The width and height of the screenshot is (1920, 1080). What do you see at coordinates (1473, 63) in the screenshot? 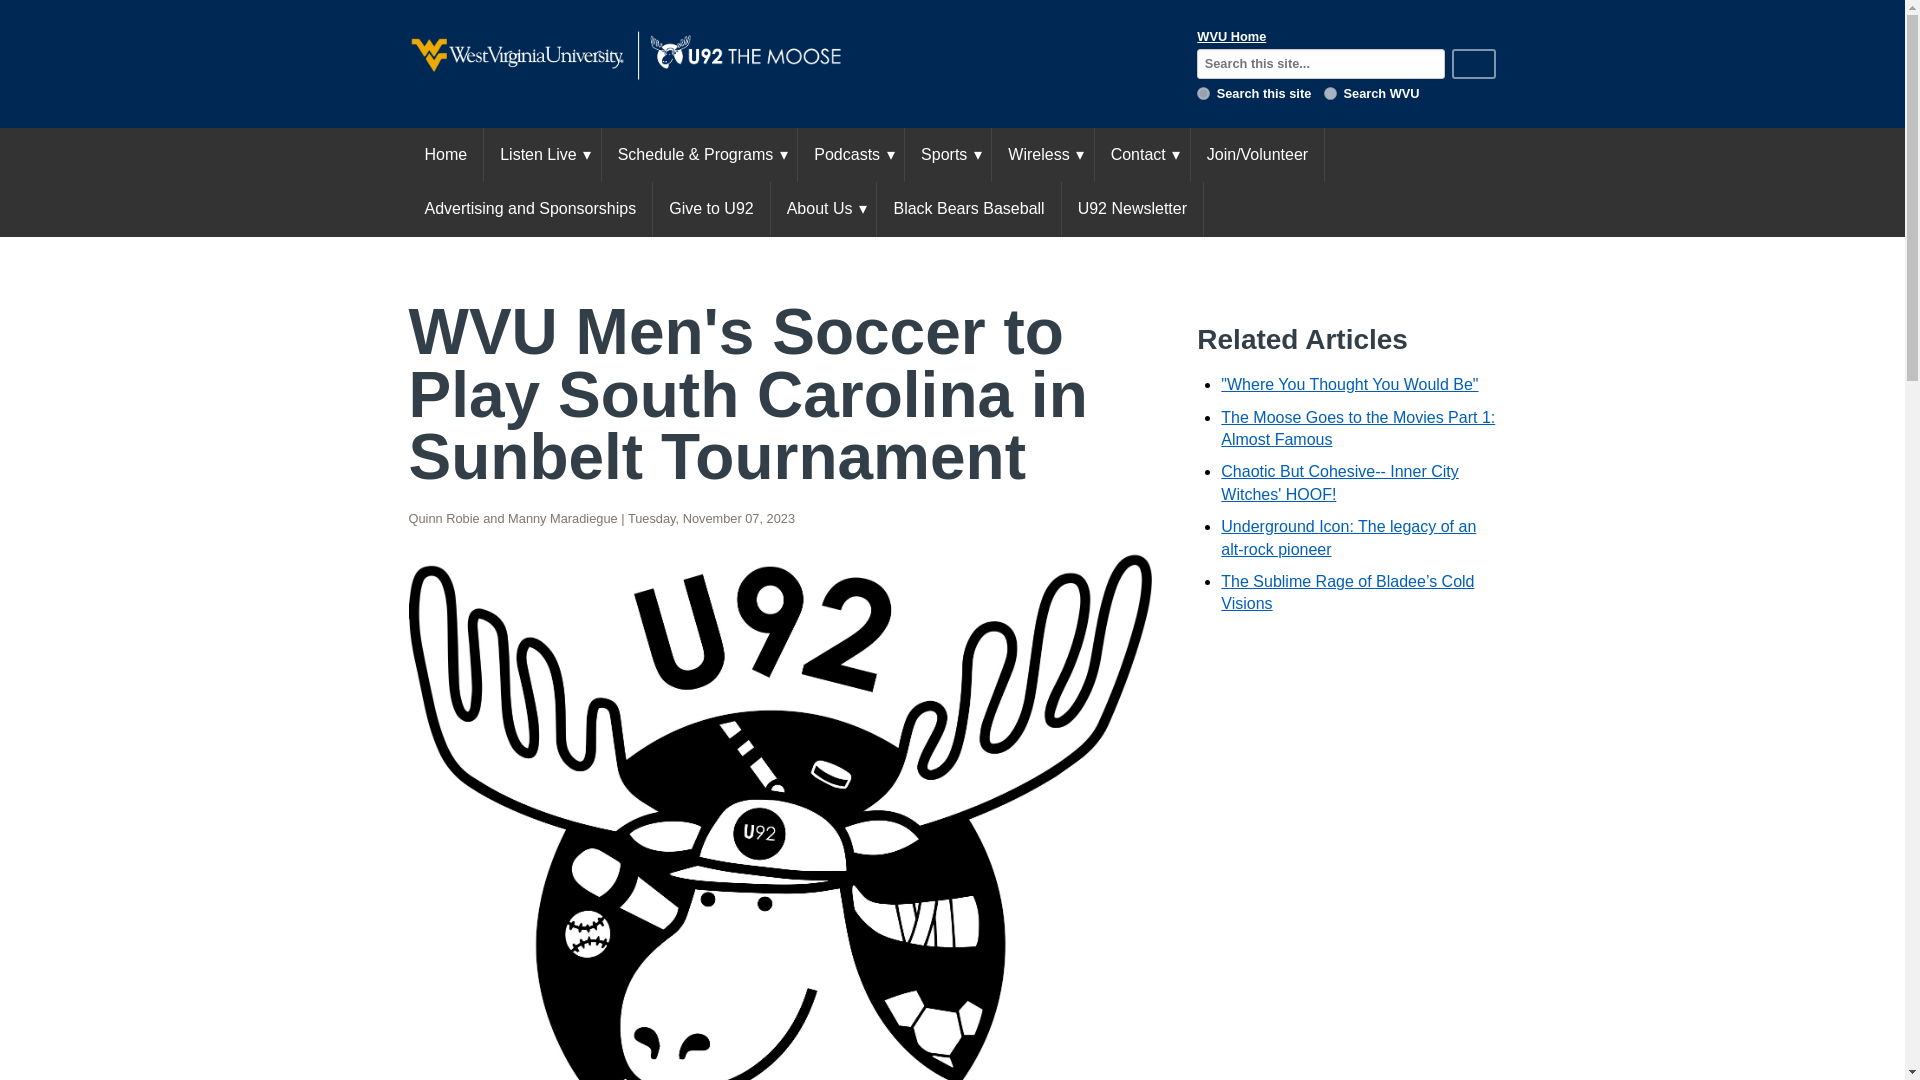
I see `Search` at bounding box center [1473, 63].